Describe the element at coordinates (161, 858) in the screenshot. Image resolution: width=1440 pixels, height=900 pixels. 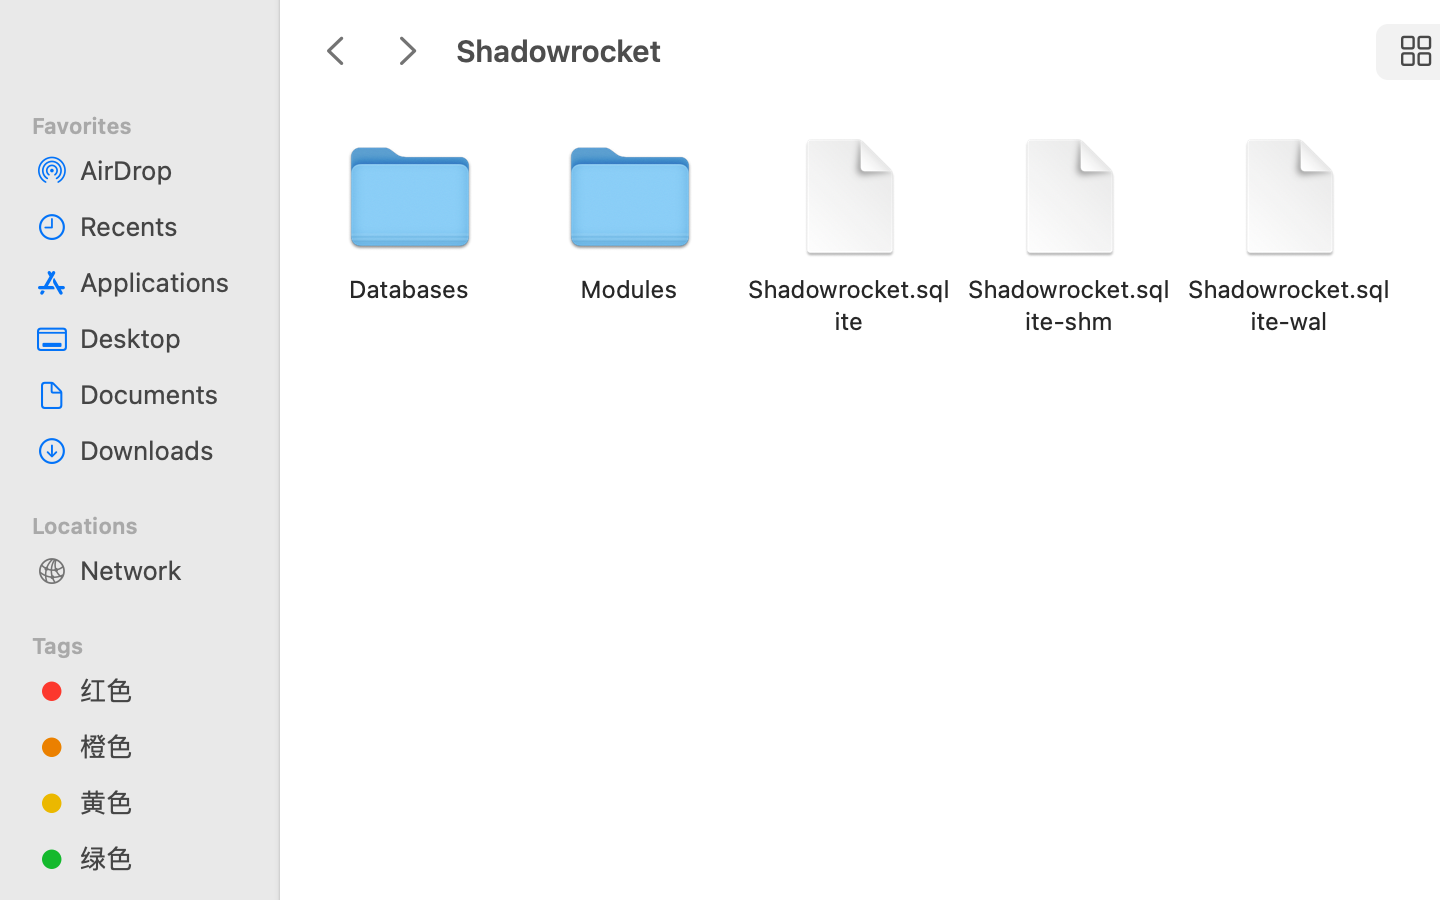
I see `绿色` at that location.